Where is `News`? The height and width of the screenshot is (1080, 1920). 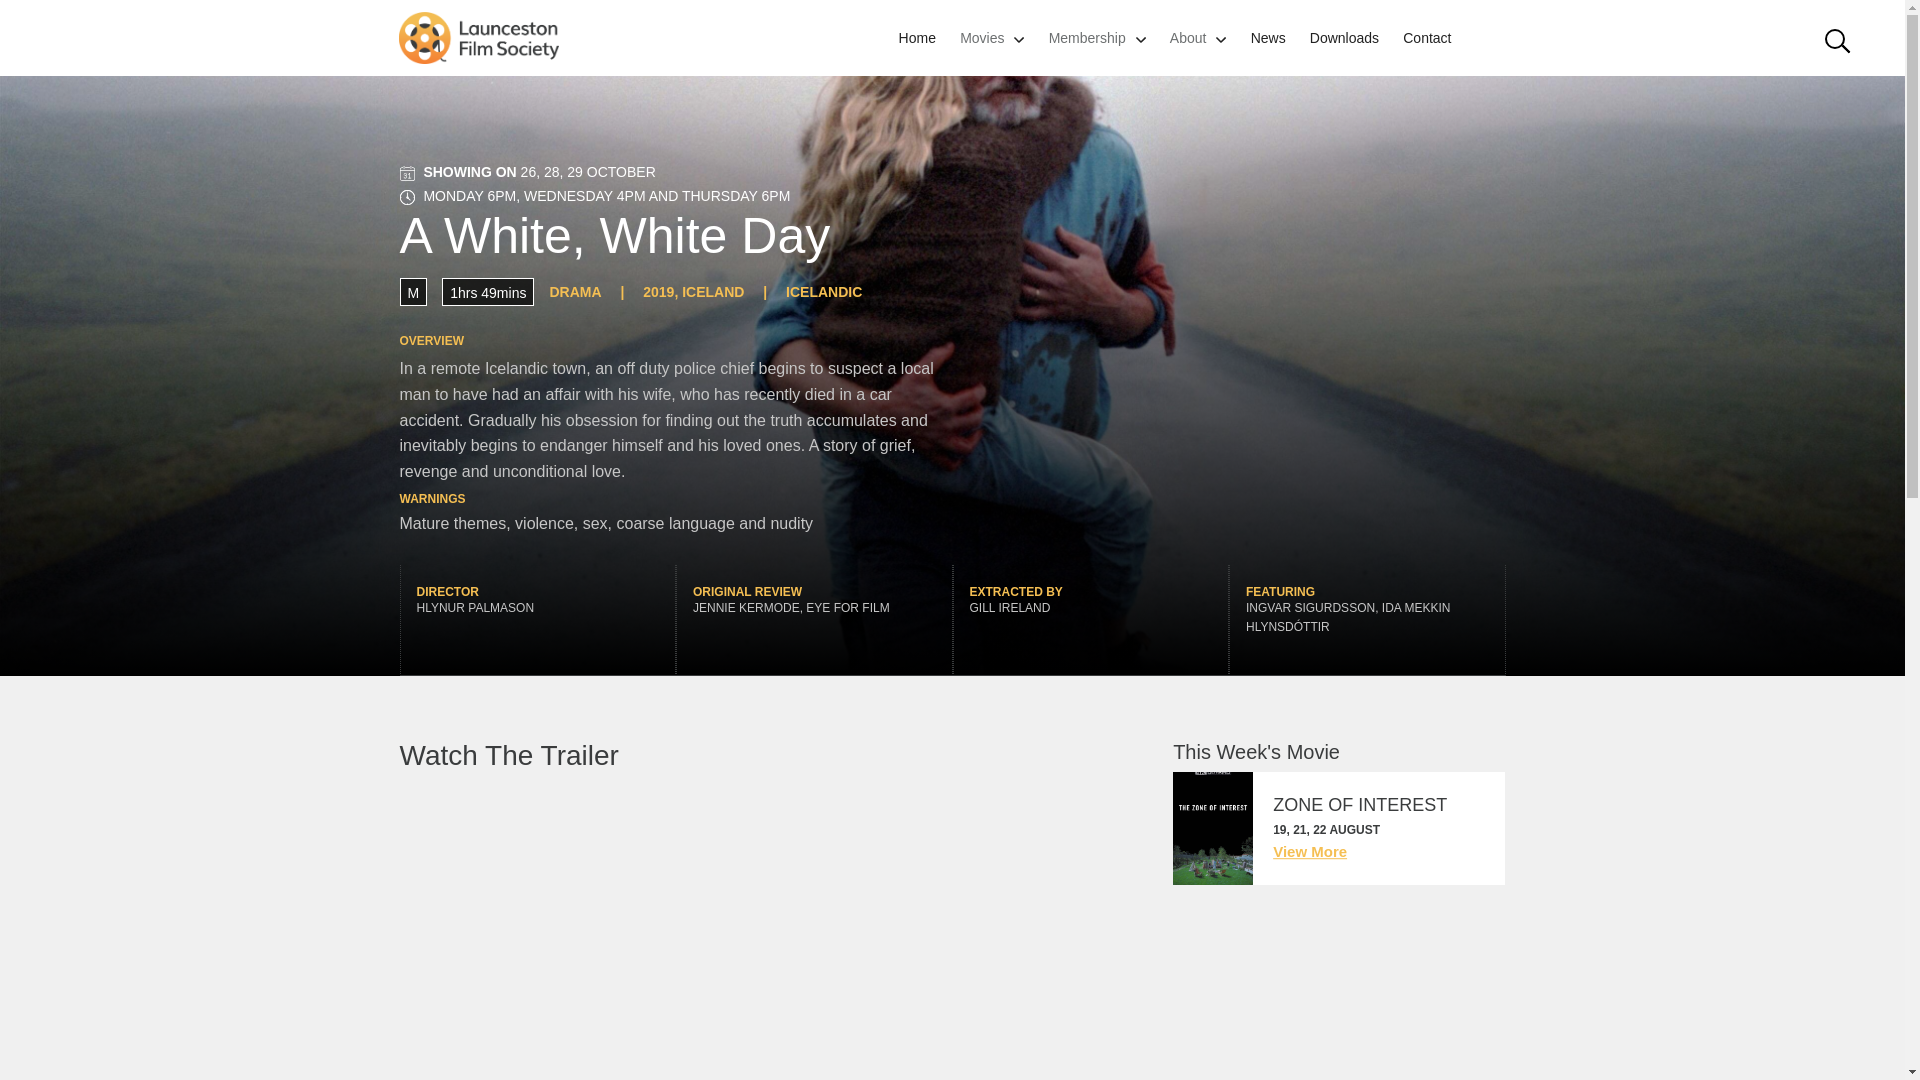
News is located at coordinates (1268, 38).